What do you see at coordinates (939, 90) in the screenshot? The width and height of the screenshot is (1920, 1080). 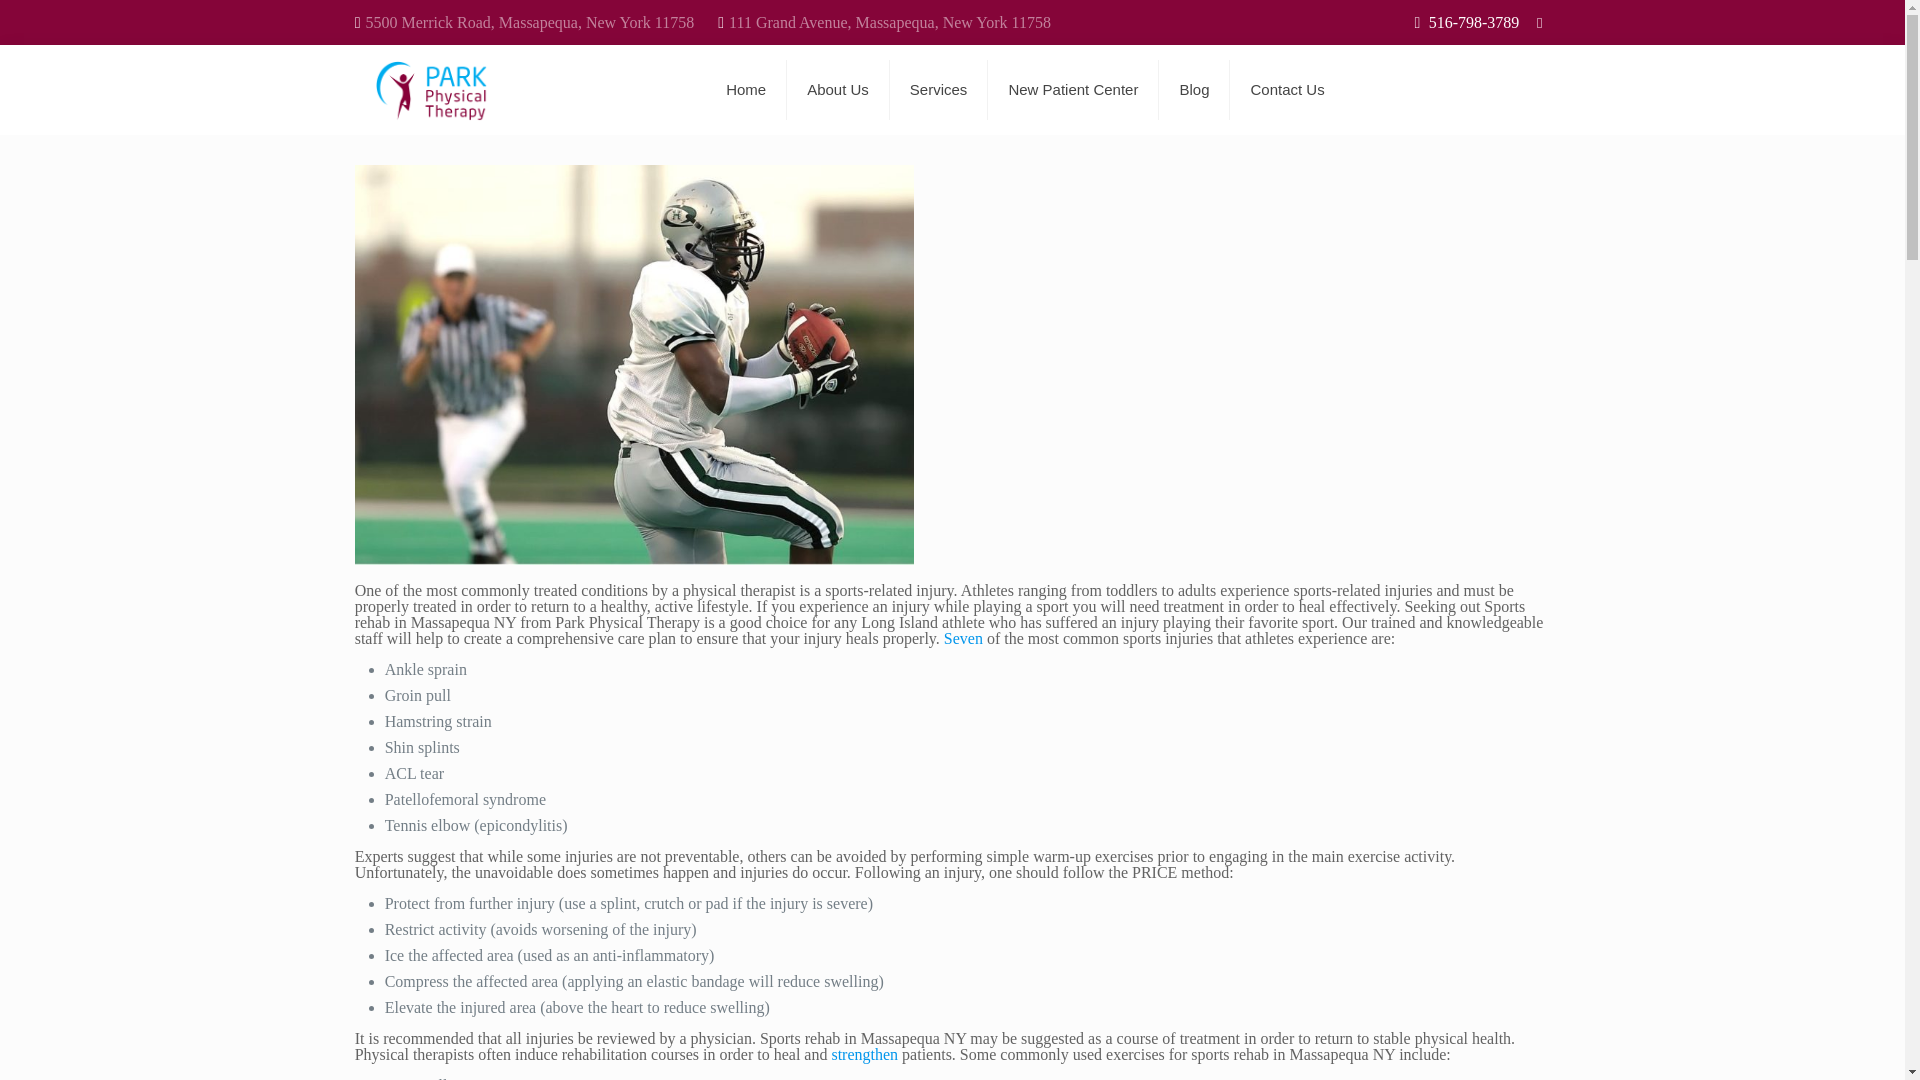 I see `Services` at bounding box center [939, 90].